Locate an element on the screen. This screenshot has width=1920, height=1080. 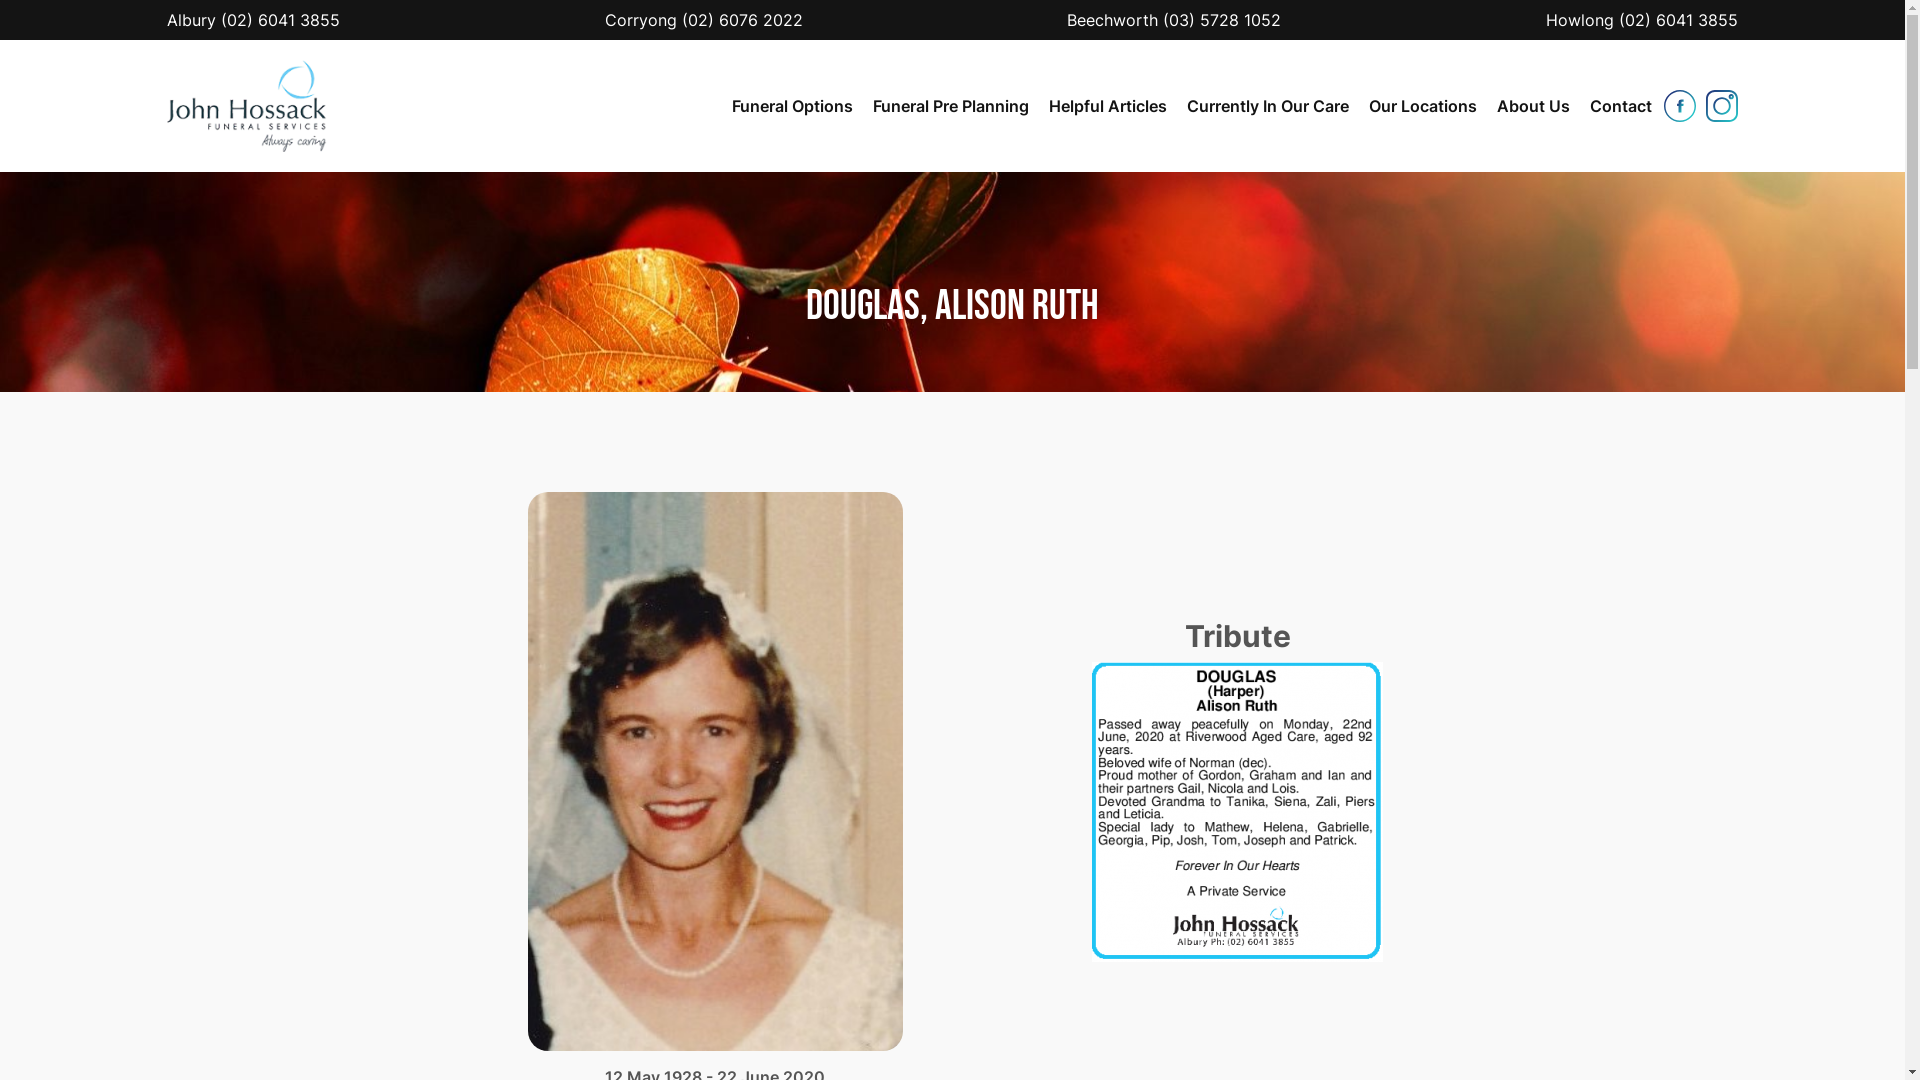
Funeral Pre Planning is located at coordinates (951, 106).